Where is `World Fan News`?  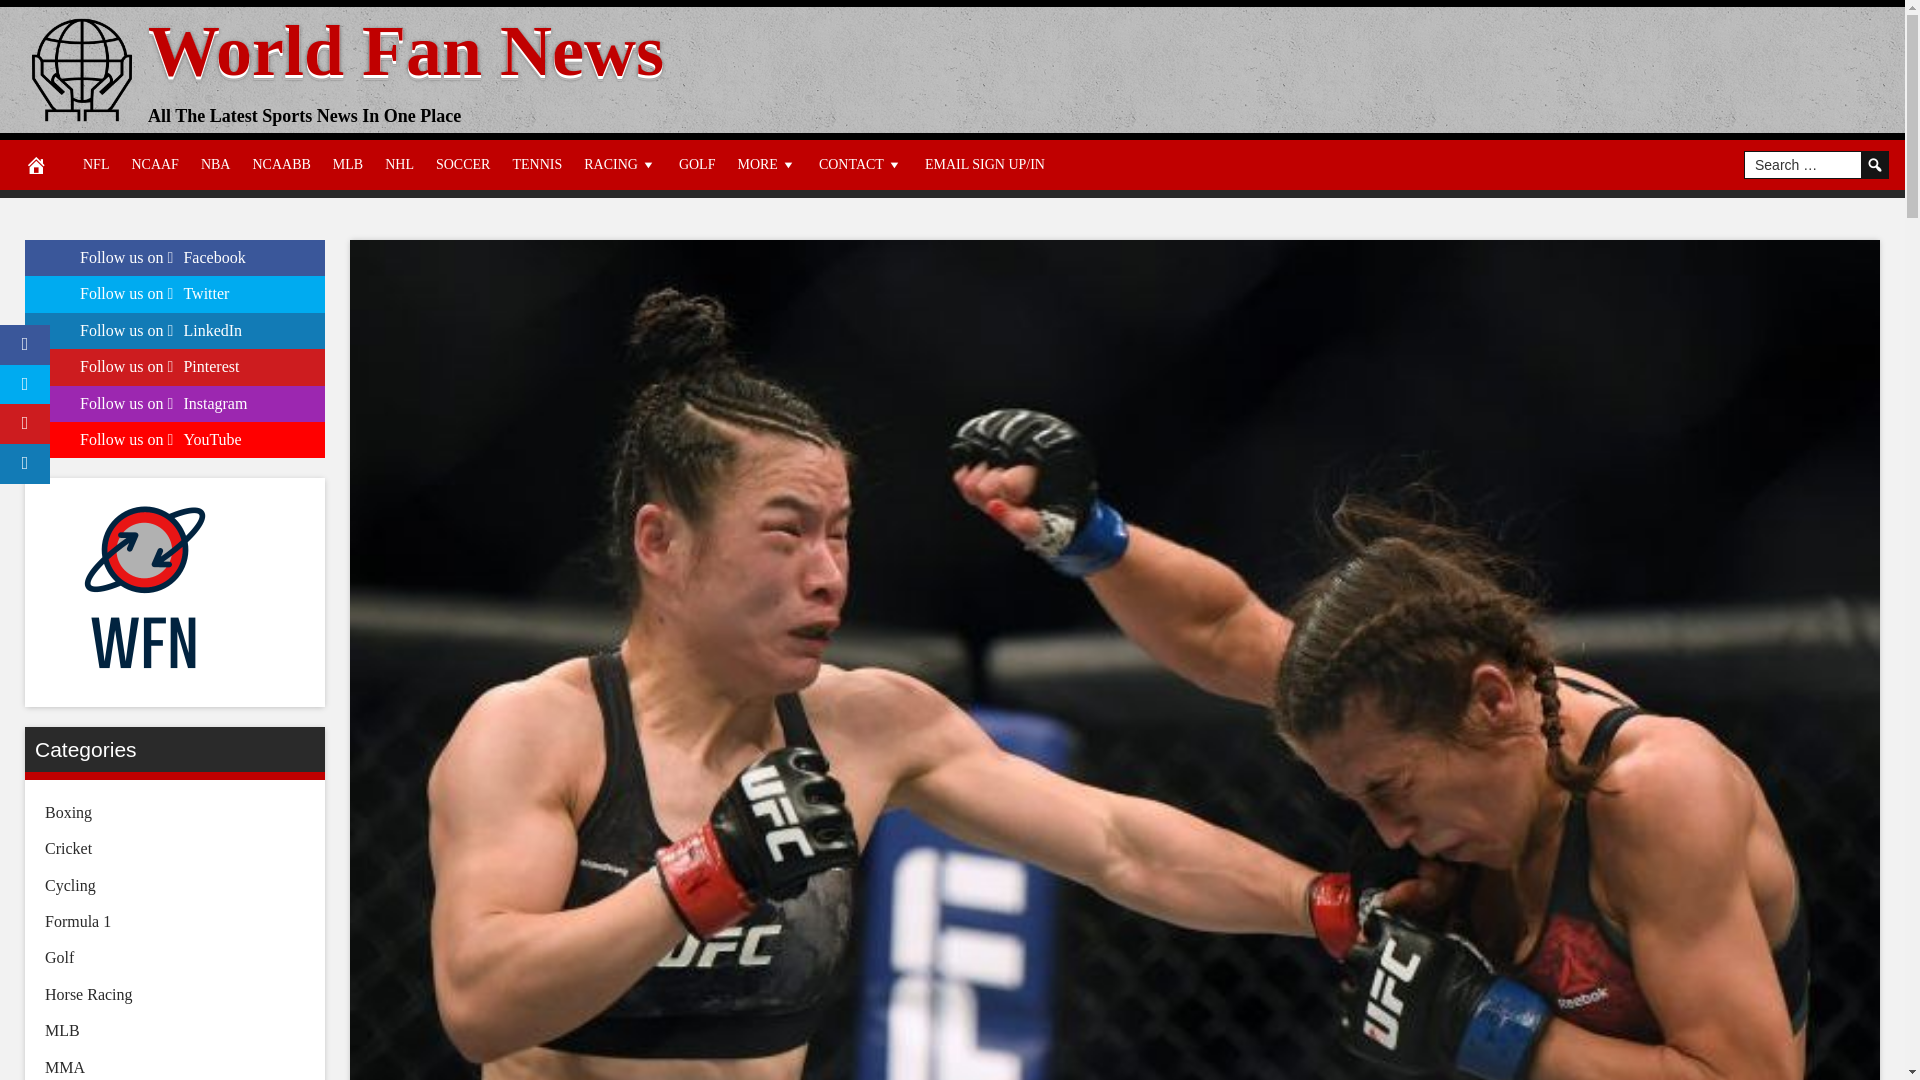 World Fan News is located at coordinates (406, 50).